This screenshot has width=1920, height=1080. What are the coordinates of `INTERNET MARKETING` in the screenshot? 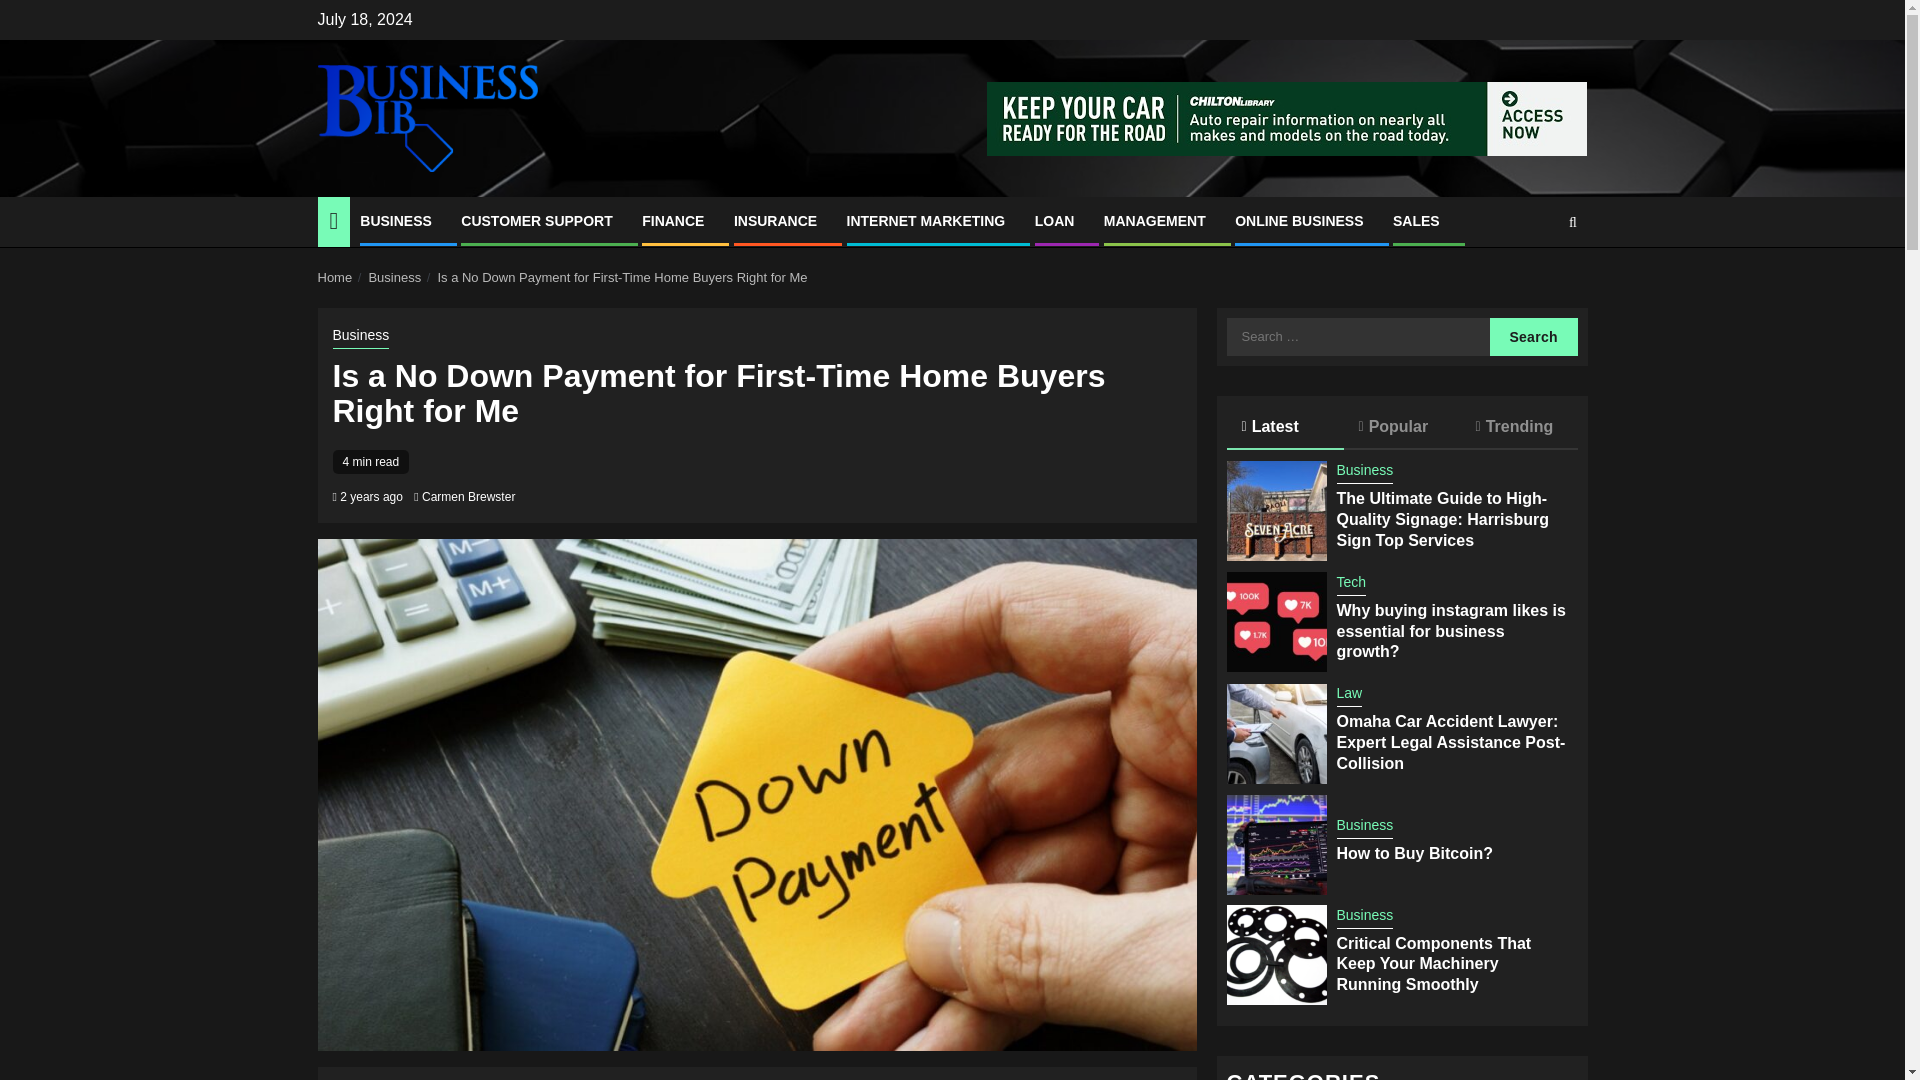 It's located at (926, 220).